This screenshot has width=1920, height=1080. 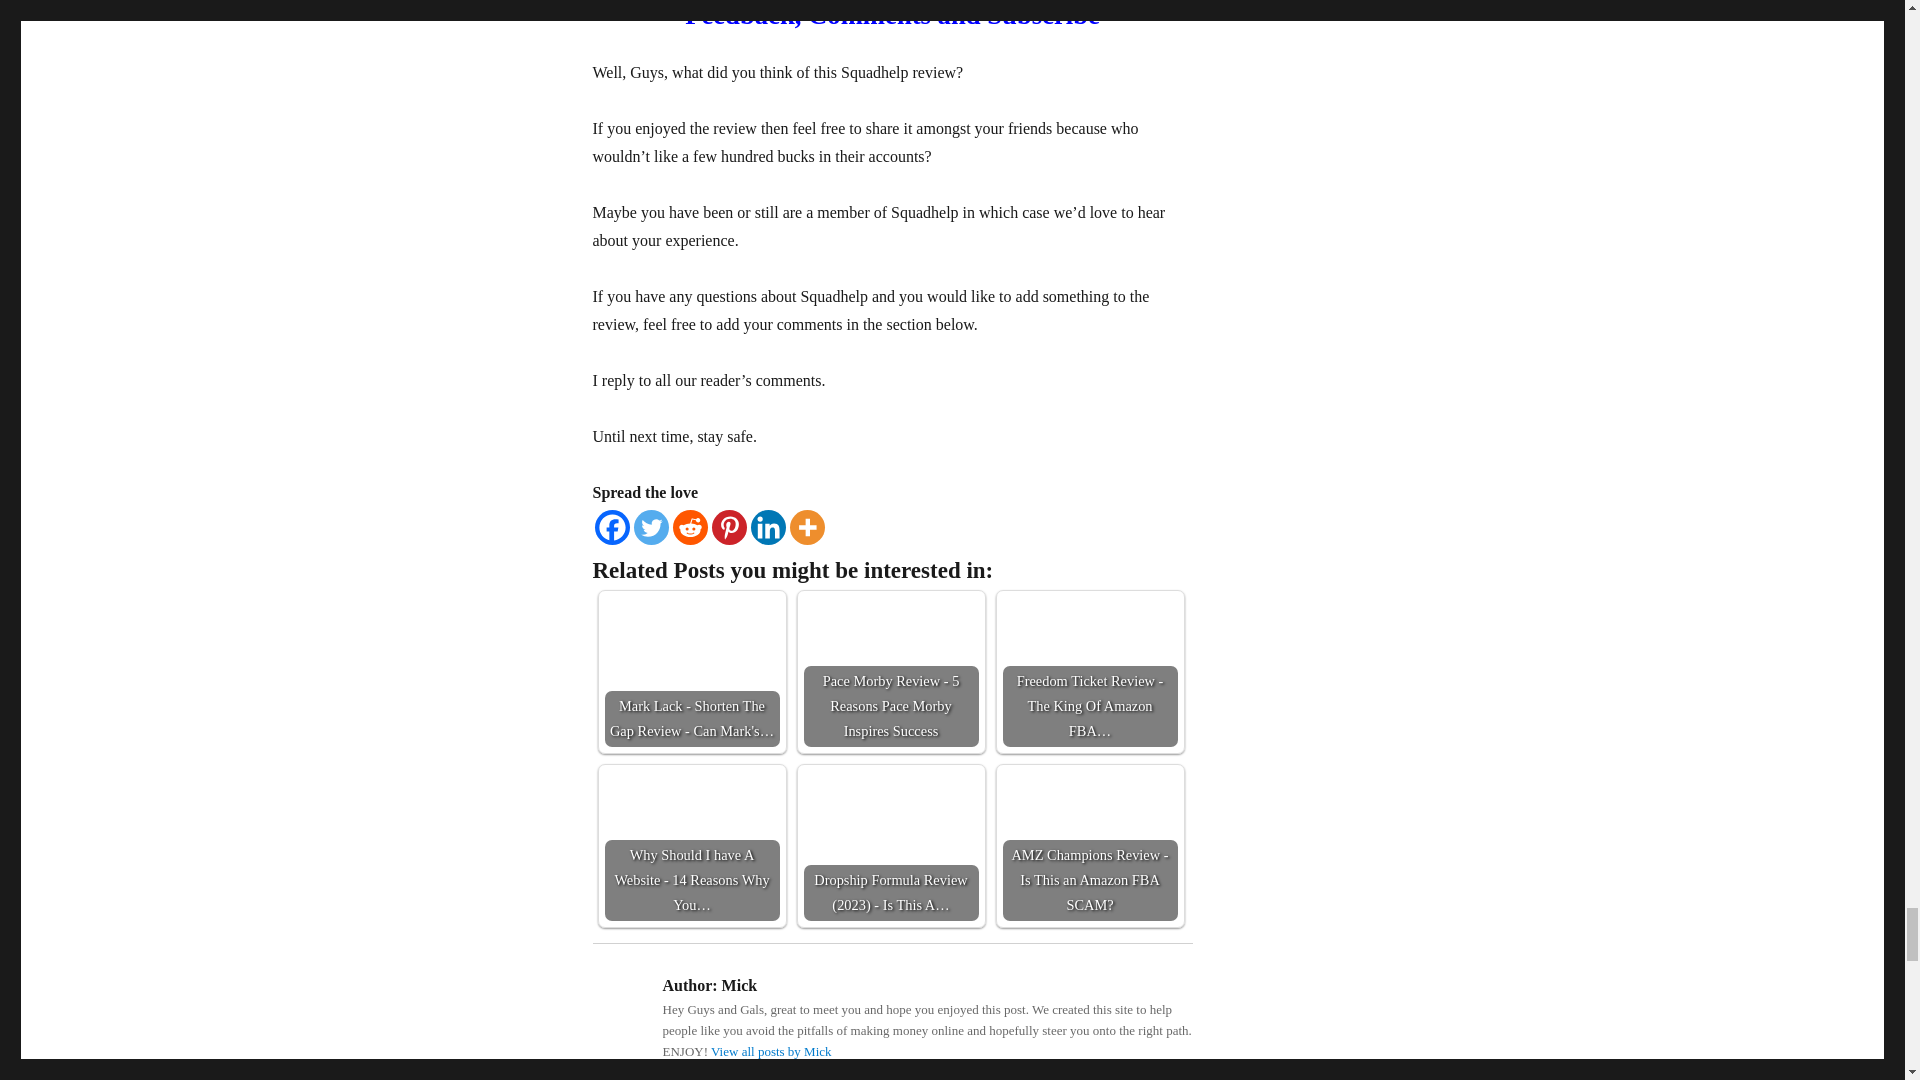 I want to click on Reddit, so click(x=689, y=527).